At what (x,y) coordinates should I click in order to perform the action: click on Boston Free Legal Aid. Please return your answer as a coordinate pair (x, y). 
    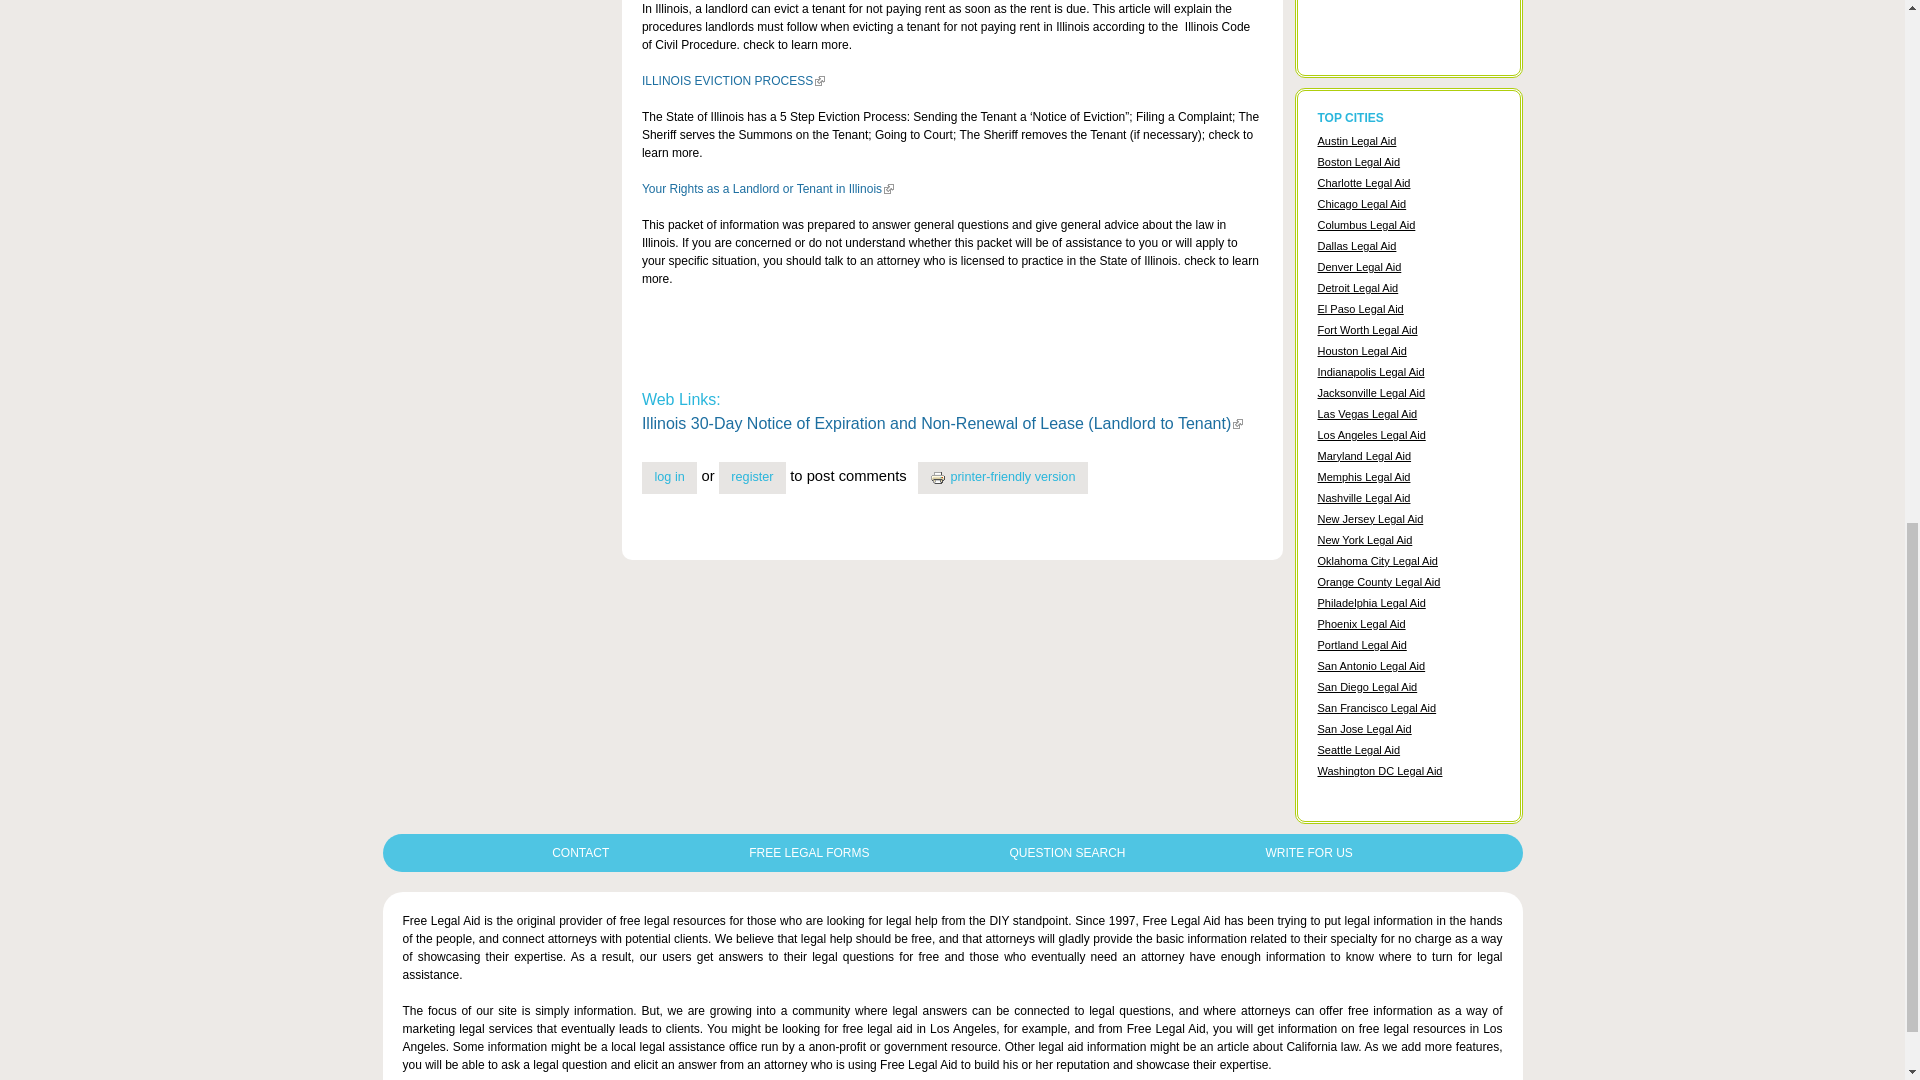
    Looking at the image, I should click on (1359, 162).